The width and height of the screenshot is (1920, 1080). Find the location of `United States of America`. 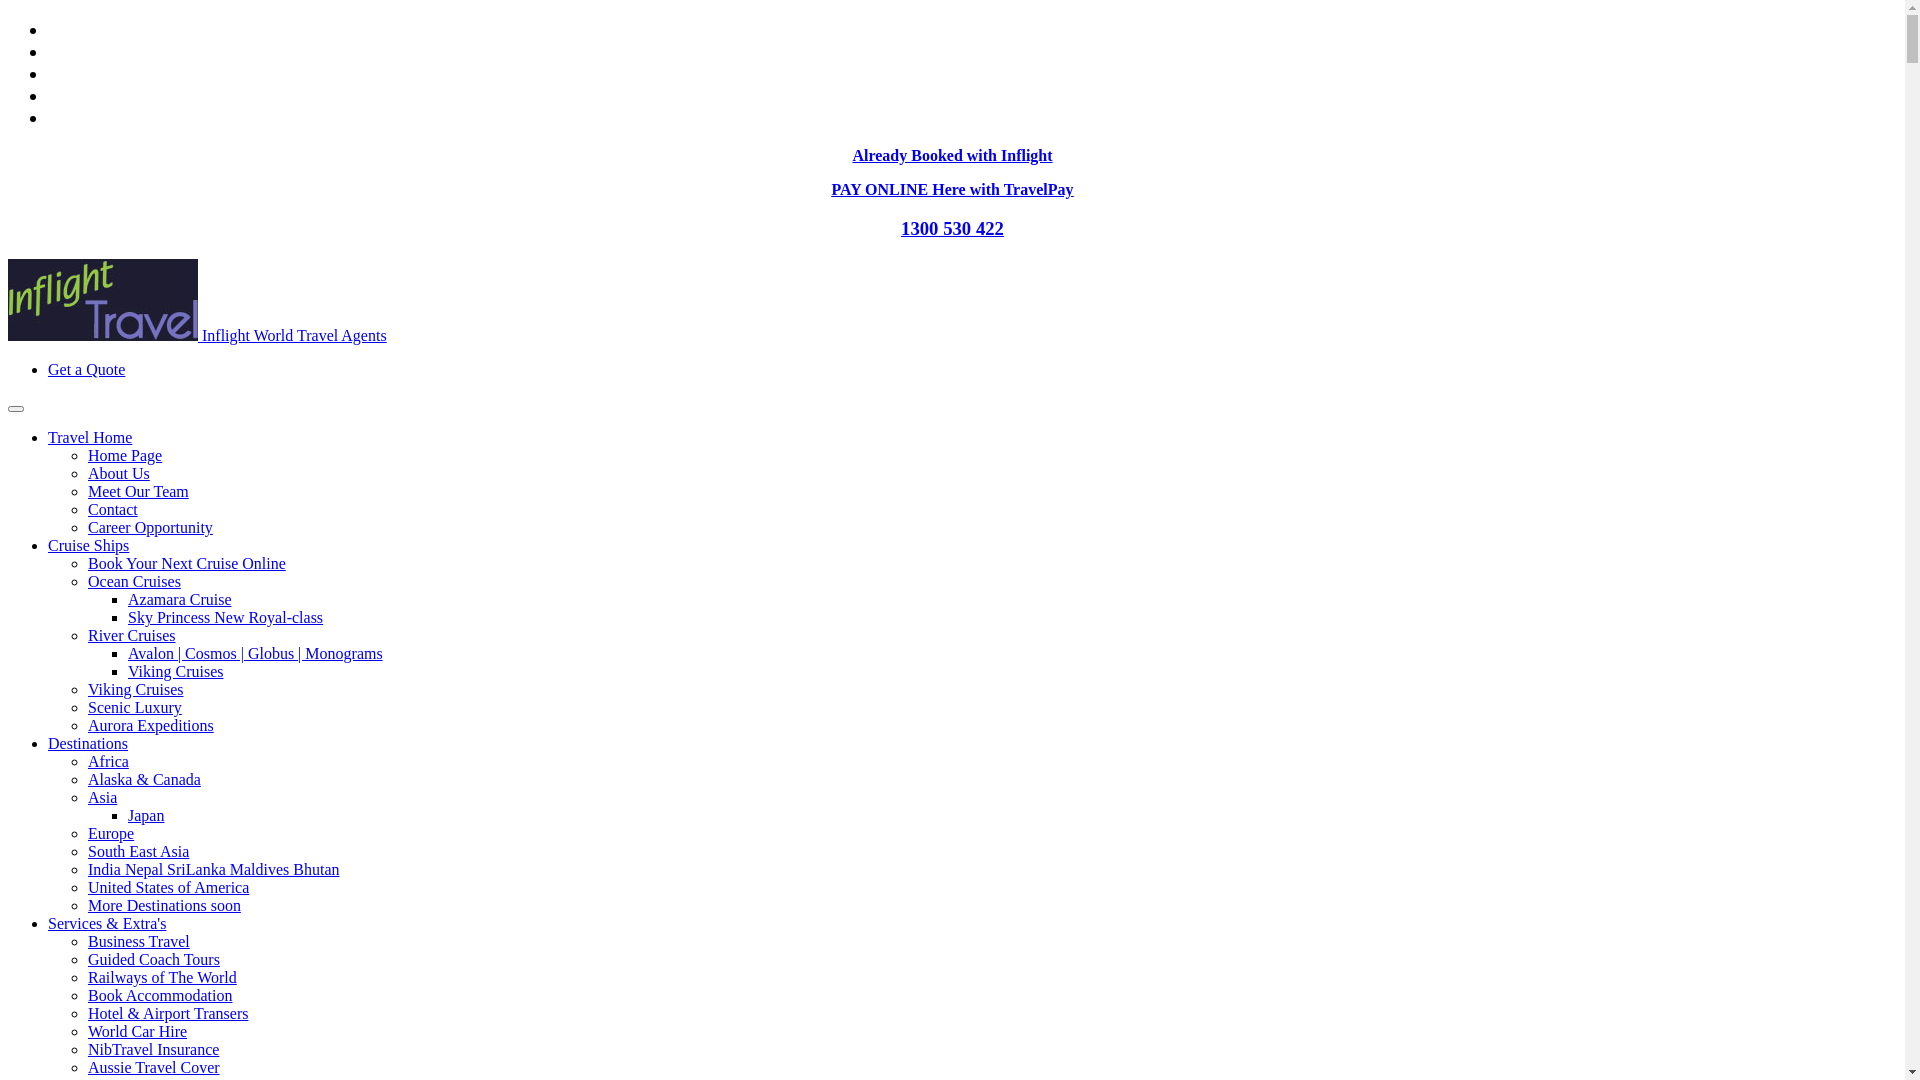

United States of America is located at coordinates (168, 888).